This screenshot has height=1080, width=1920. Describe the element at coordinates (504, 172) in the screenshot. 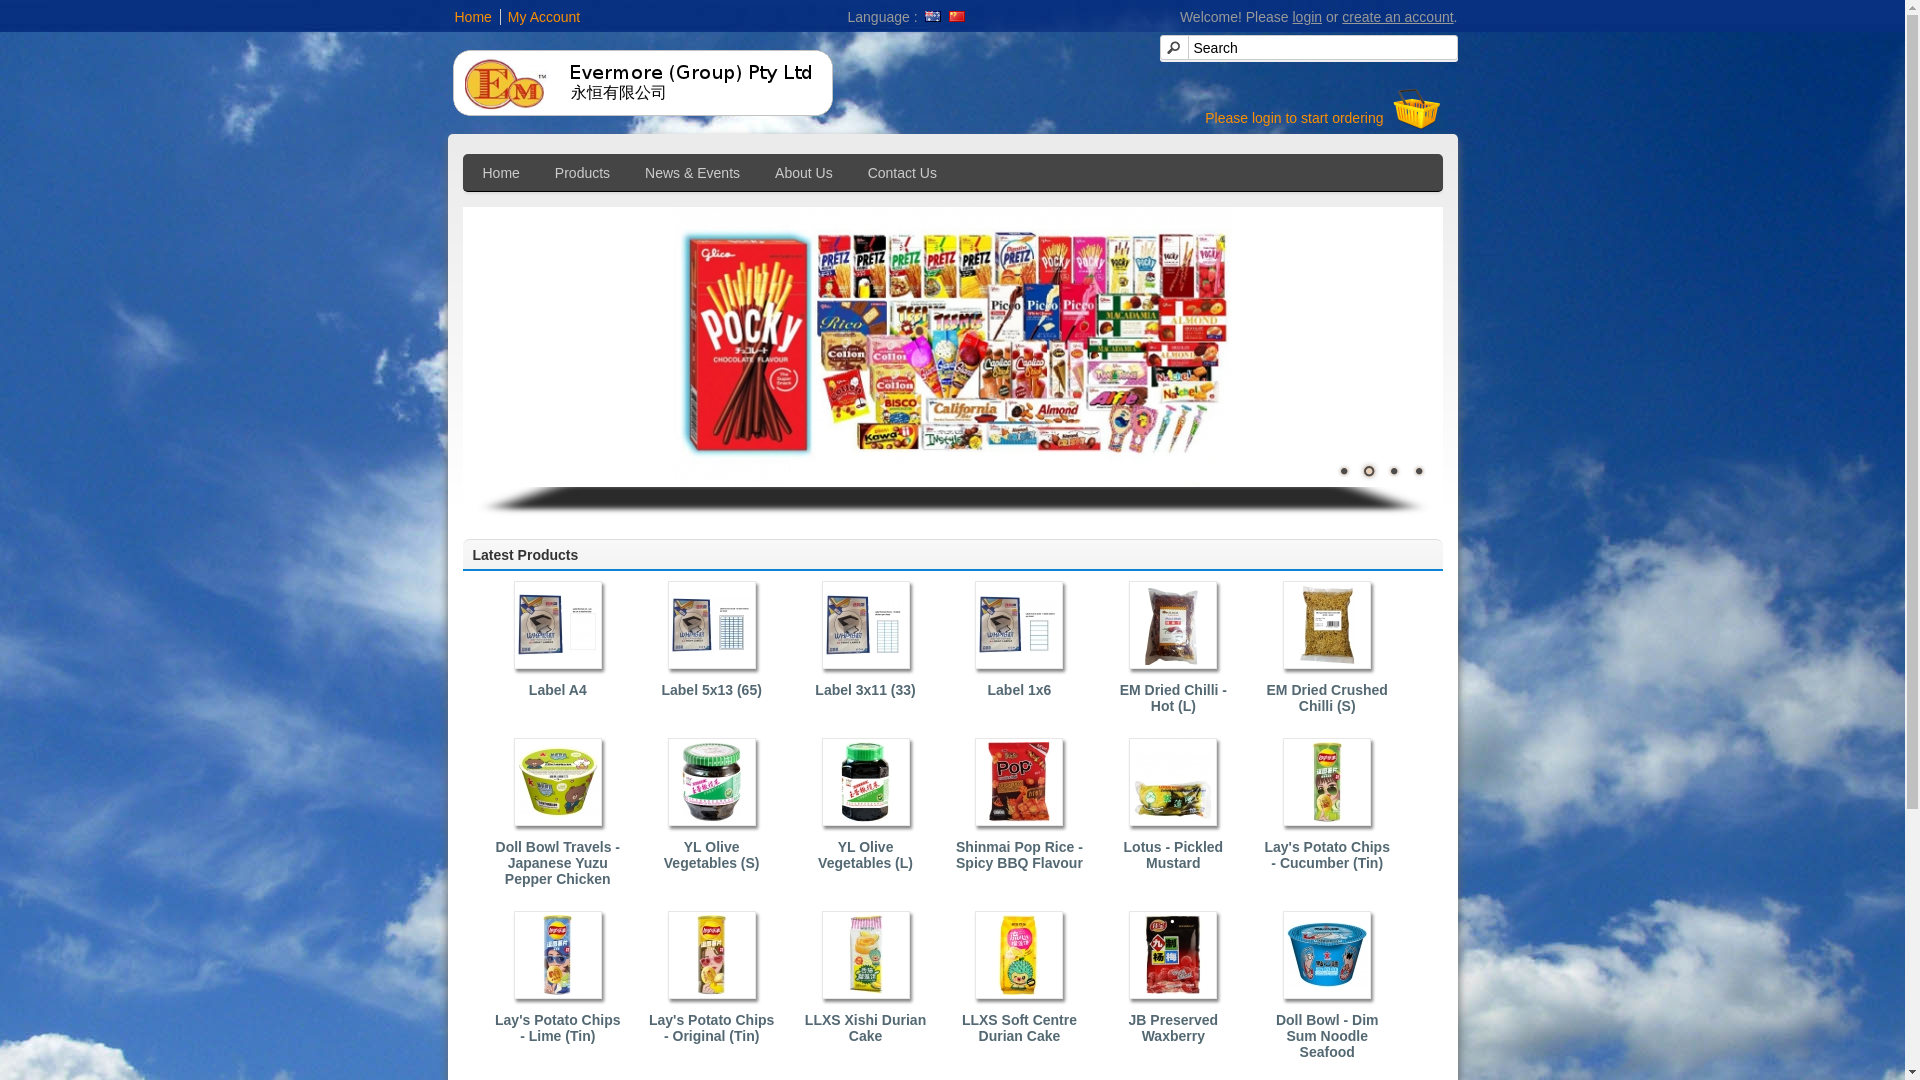

I see `Home` at that location.